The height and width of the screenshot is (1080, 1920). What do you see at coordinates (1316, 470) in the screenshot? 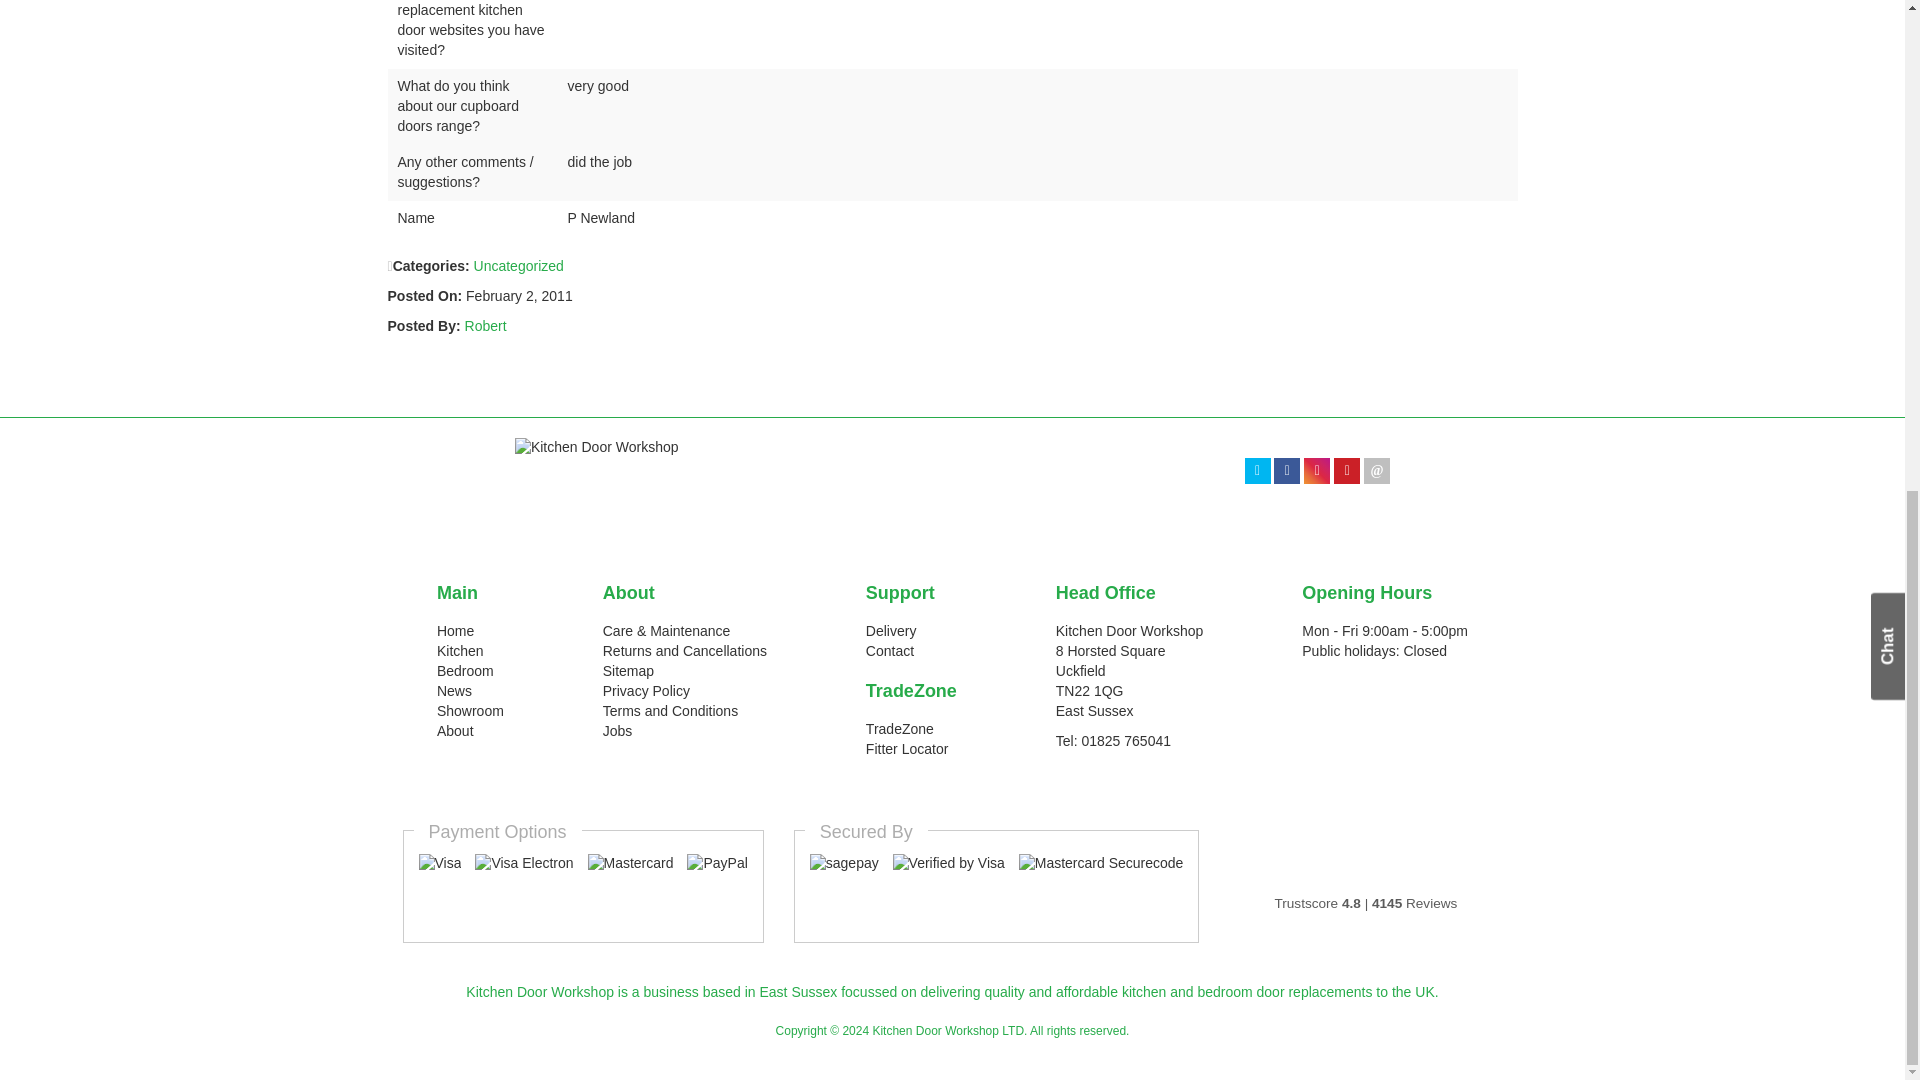
I see `Find us on Instagram` at bounding box center [1316, 470].